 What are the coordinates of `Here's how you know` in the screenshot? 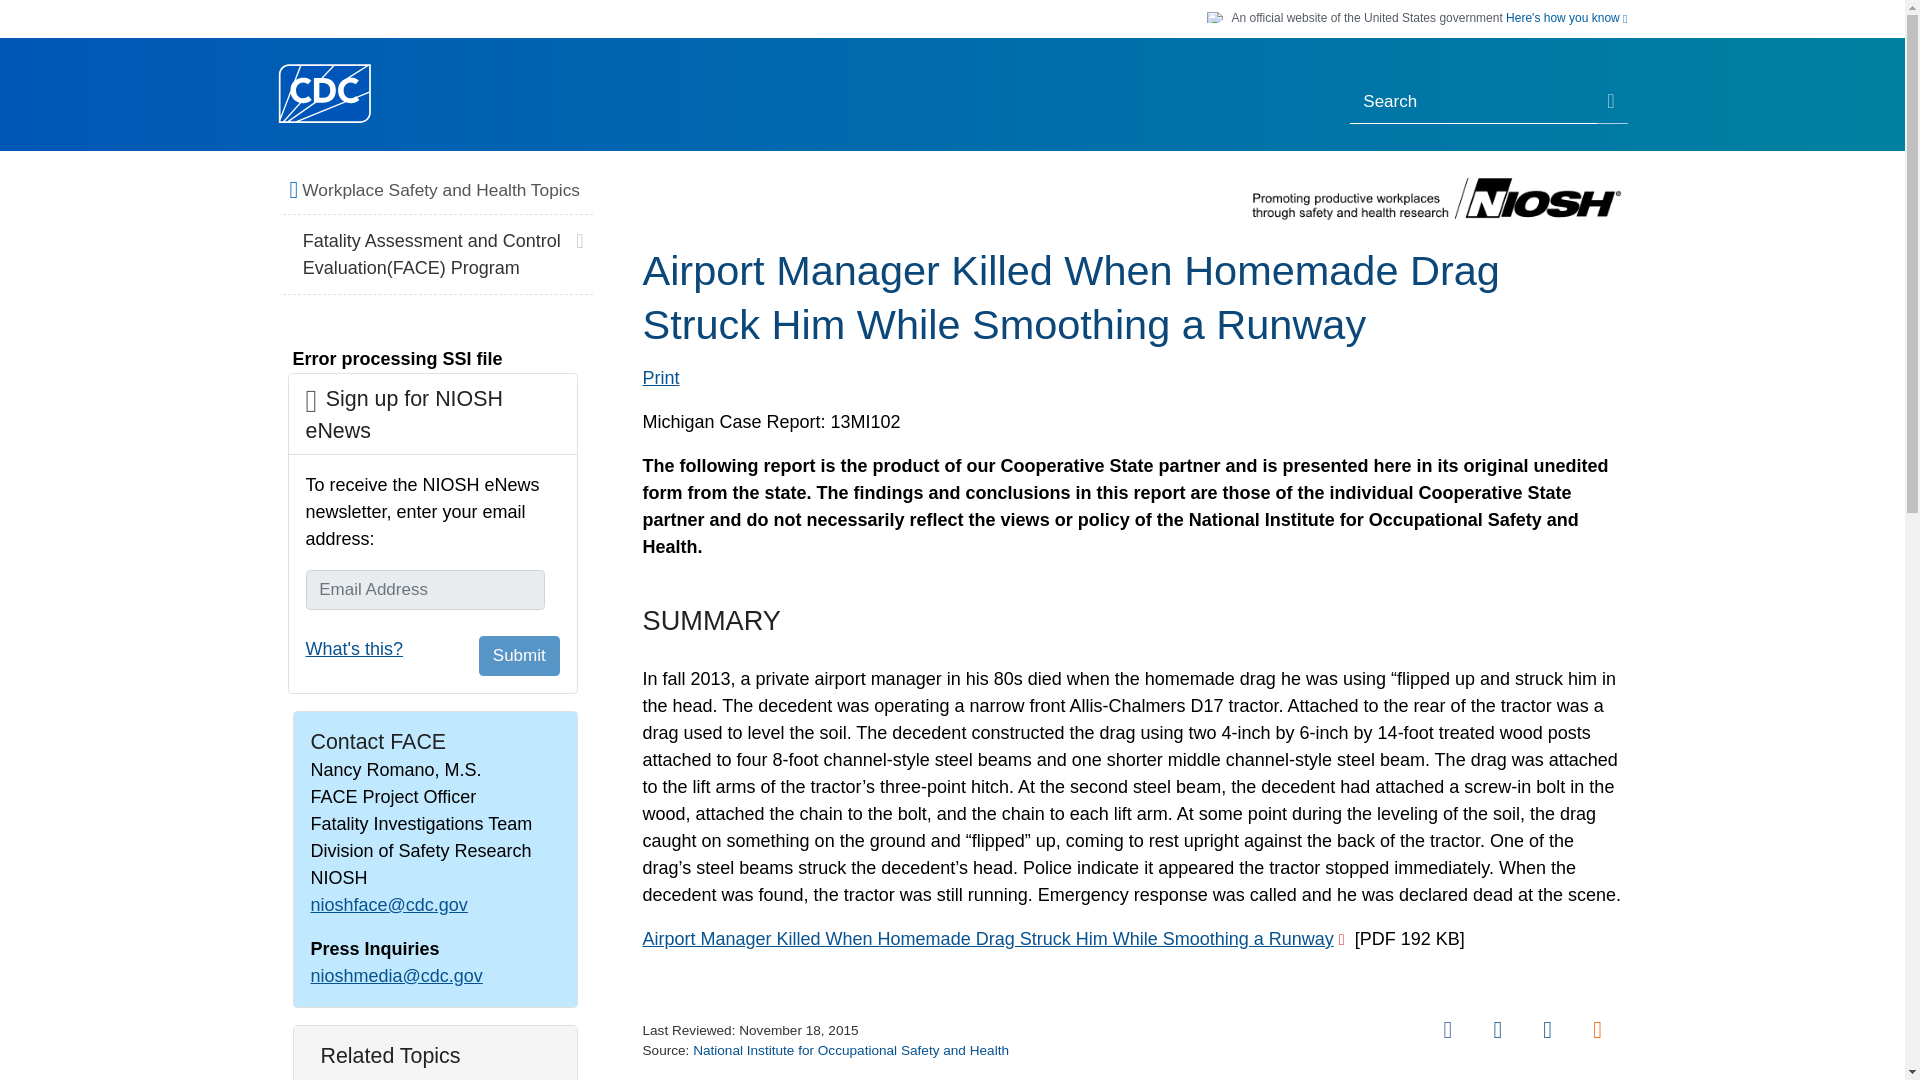 It's located at (1566, 18).